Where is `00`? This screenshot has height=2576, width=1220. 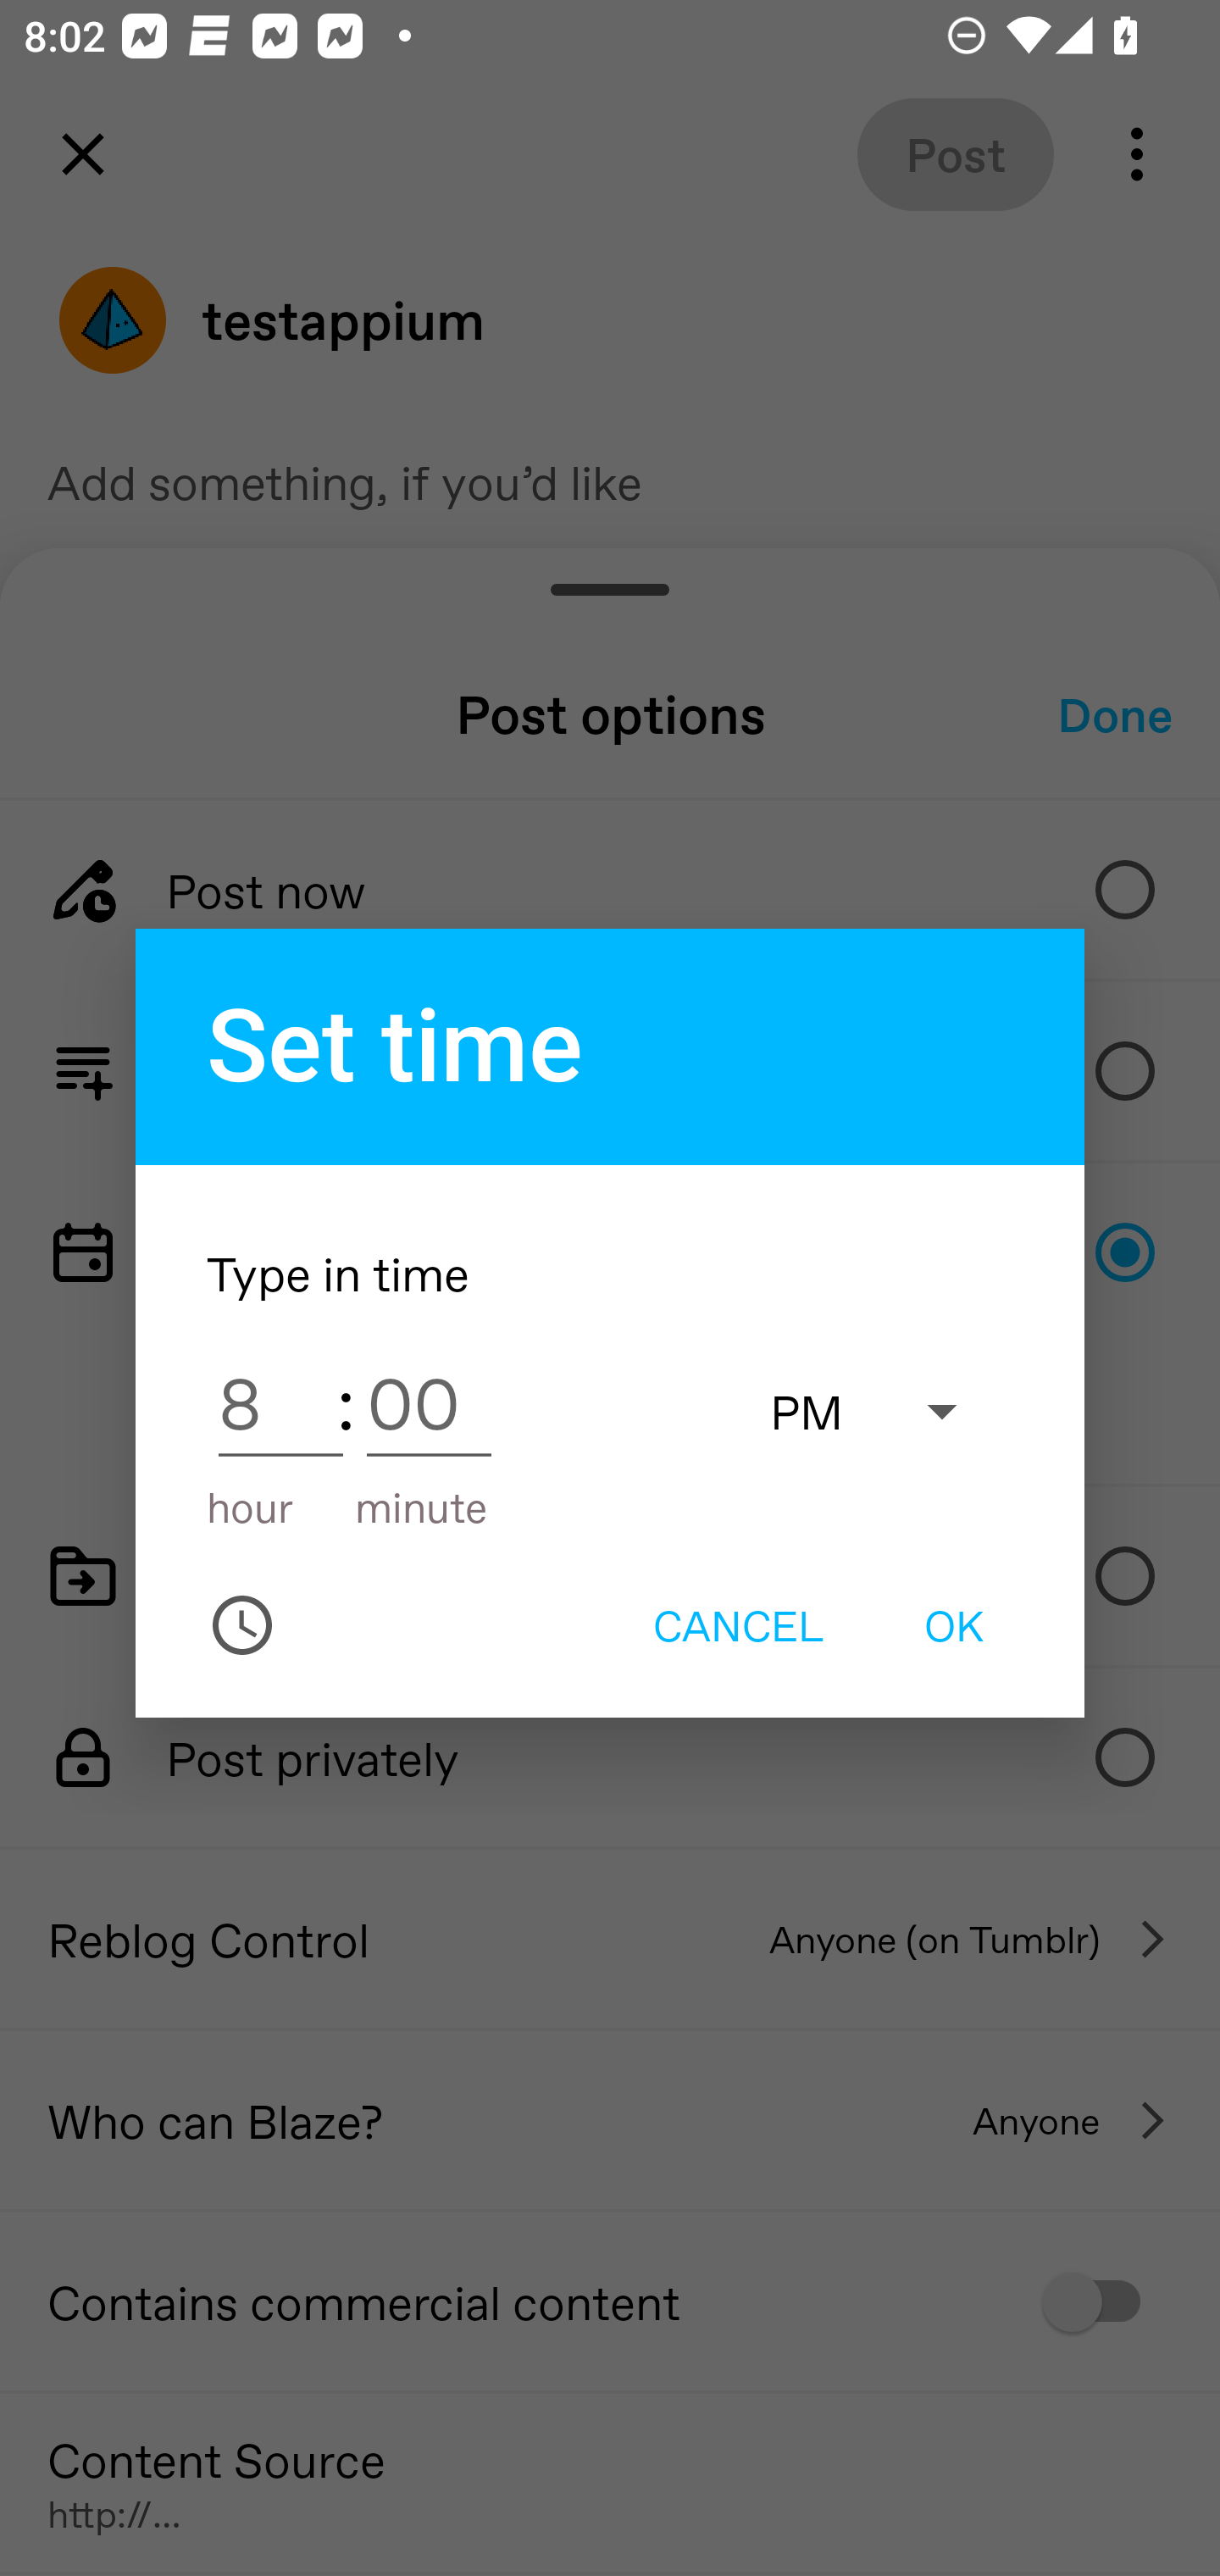 00 is located at coordinates (429, 1402).